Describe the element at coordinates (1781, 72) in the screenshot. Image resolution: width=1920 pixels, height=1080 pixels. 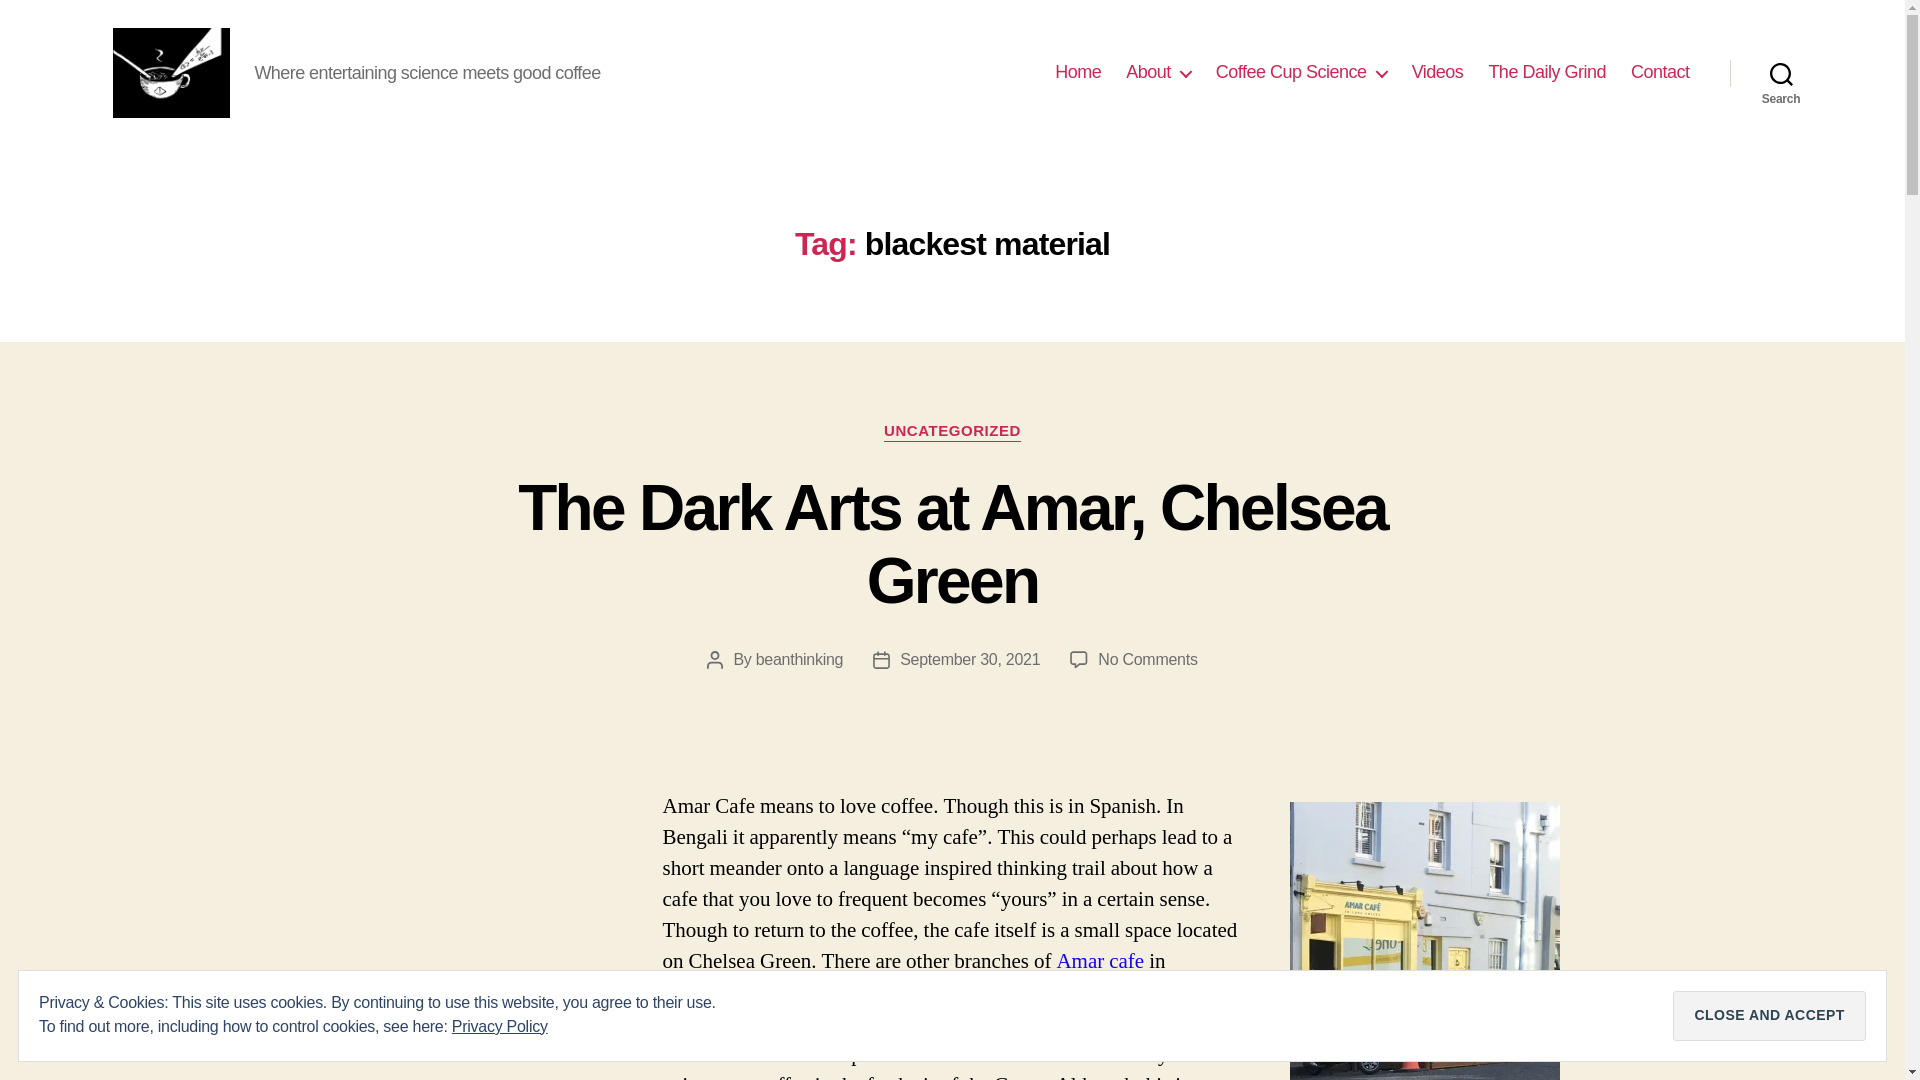
I see `Search` at that location.